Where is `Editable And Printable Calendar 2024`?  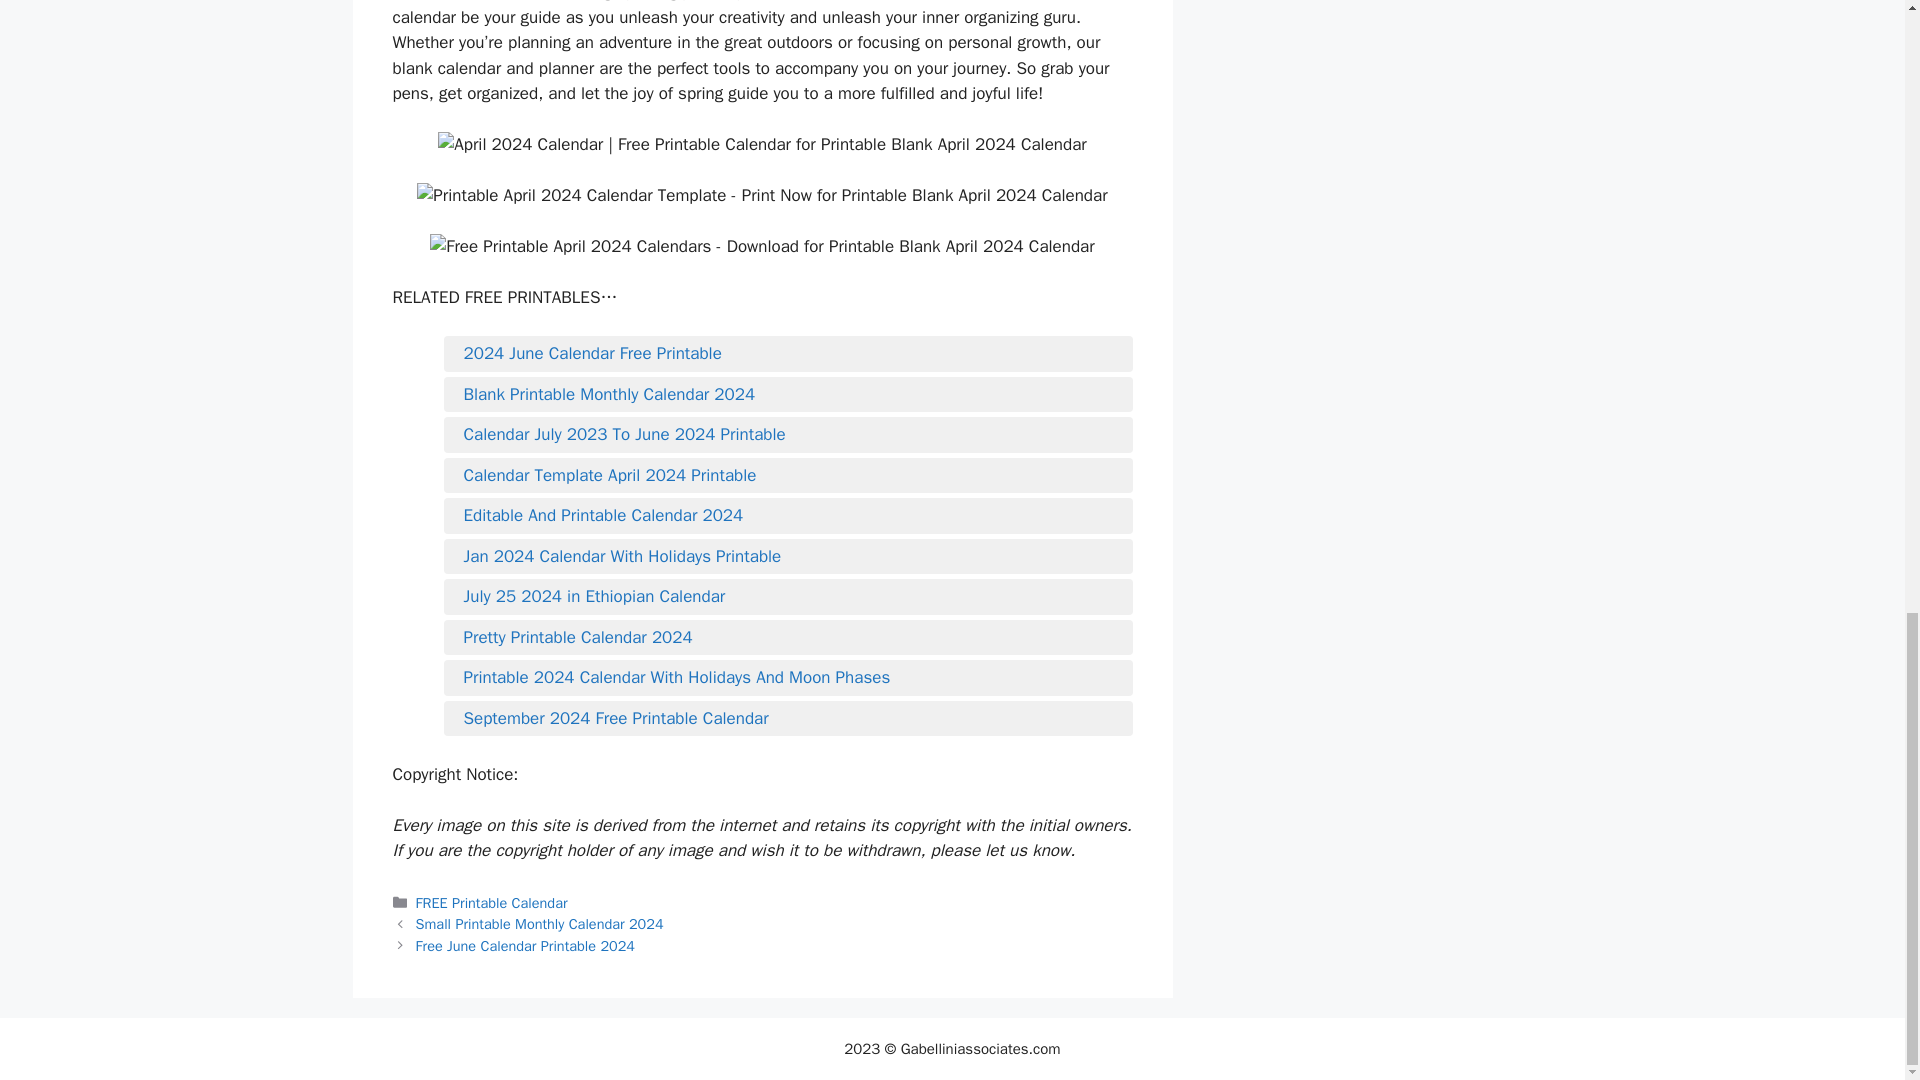 Editable And Printable Calendar 2024 is located at coordinates (788, 516).